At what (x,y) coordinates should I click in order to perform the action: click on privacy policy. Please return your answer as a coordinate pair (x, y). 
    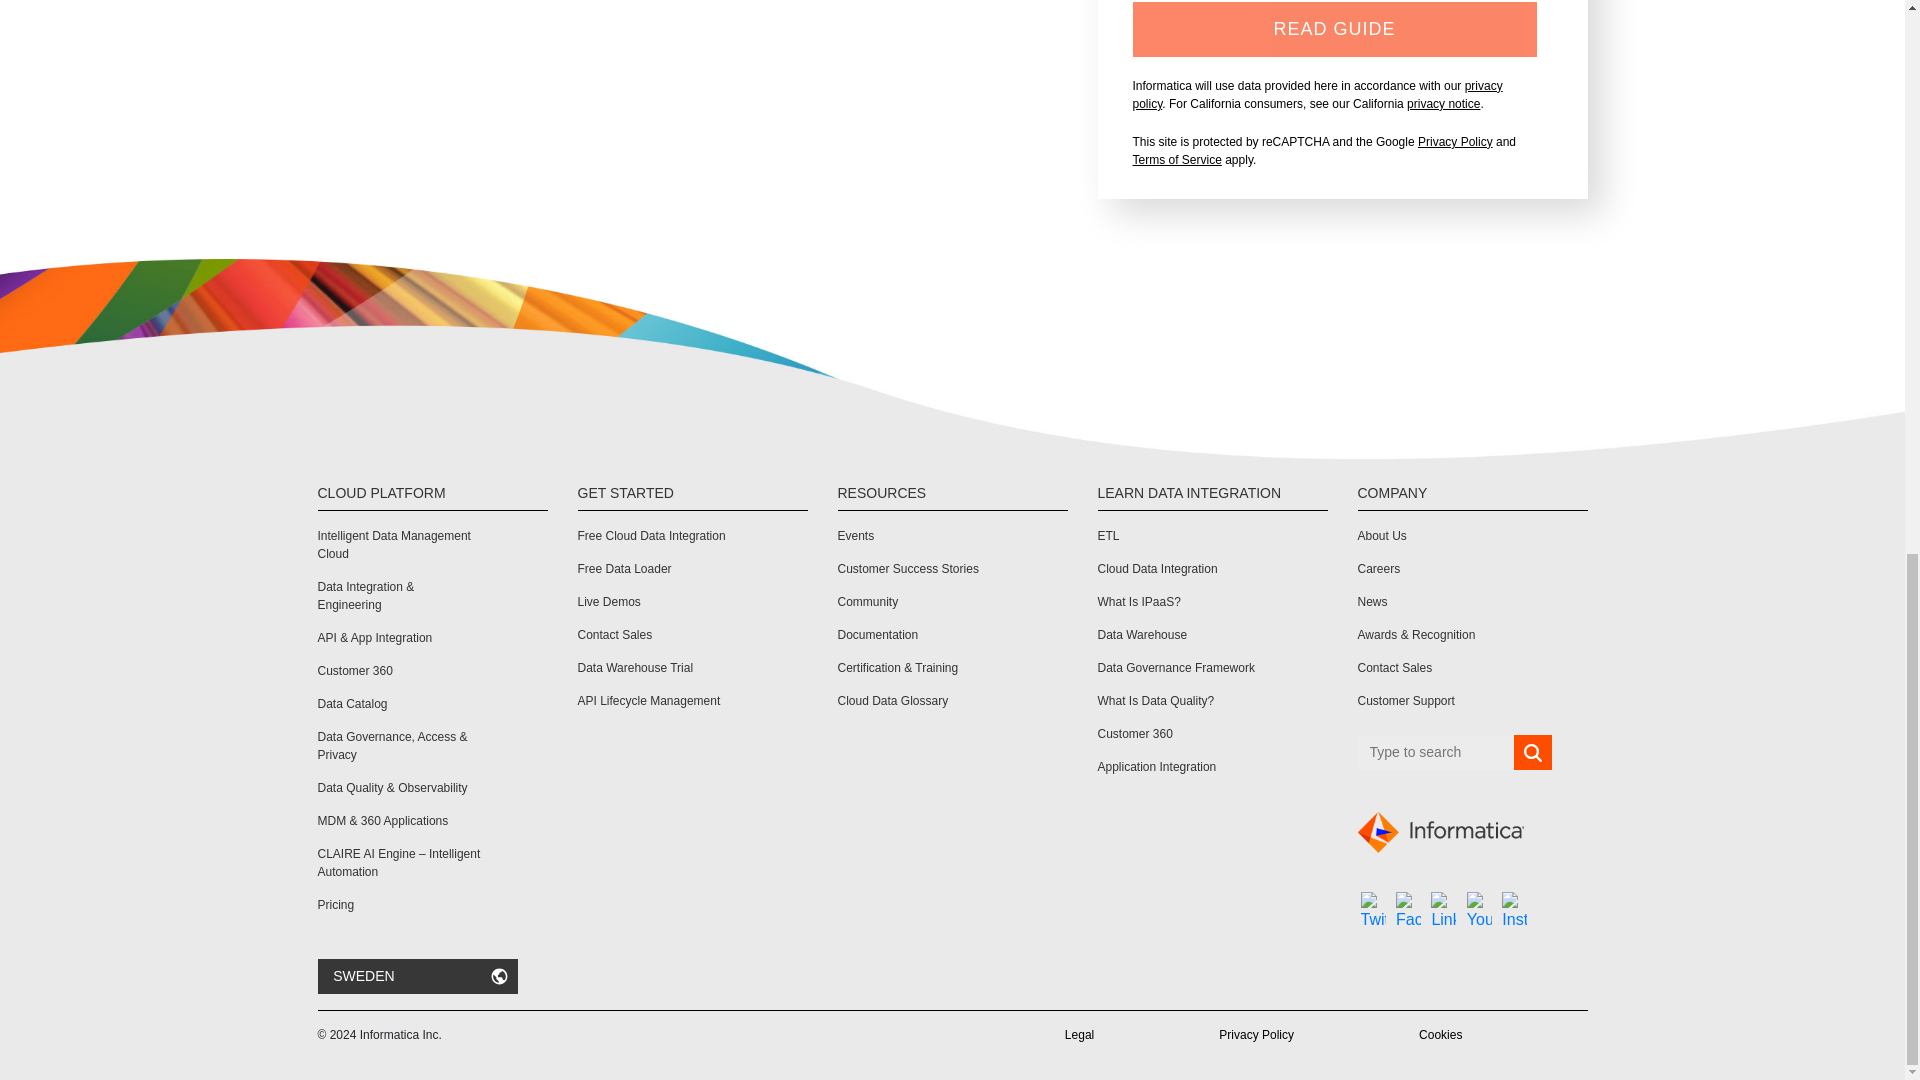
    Looking at the image, I should click on (1316, 94).